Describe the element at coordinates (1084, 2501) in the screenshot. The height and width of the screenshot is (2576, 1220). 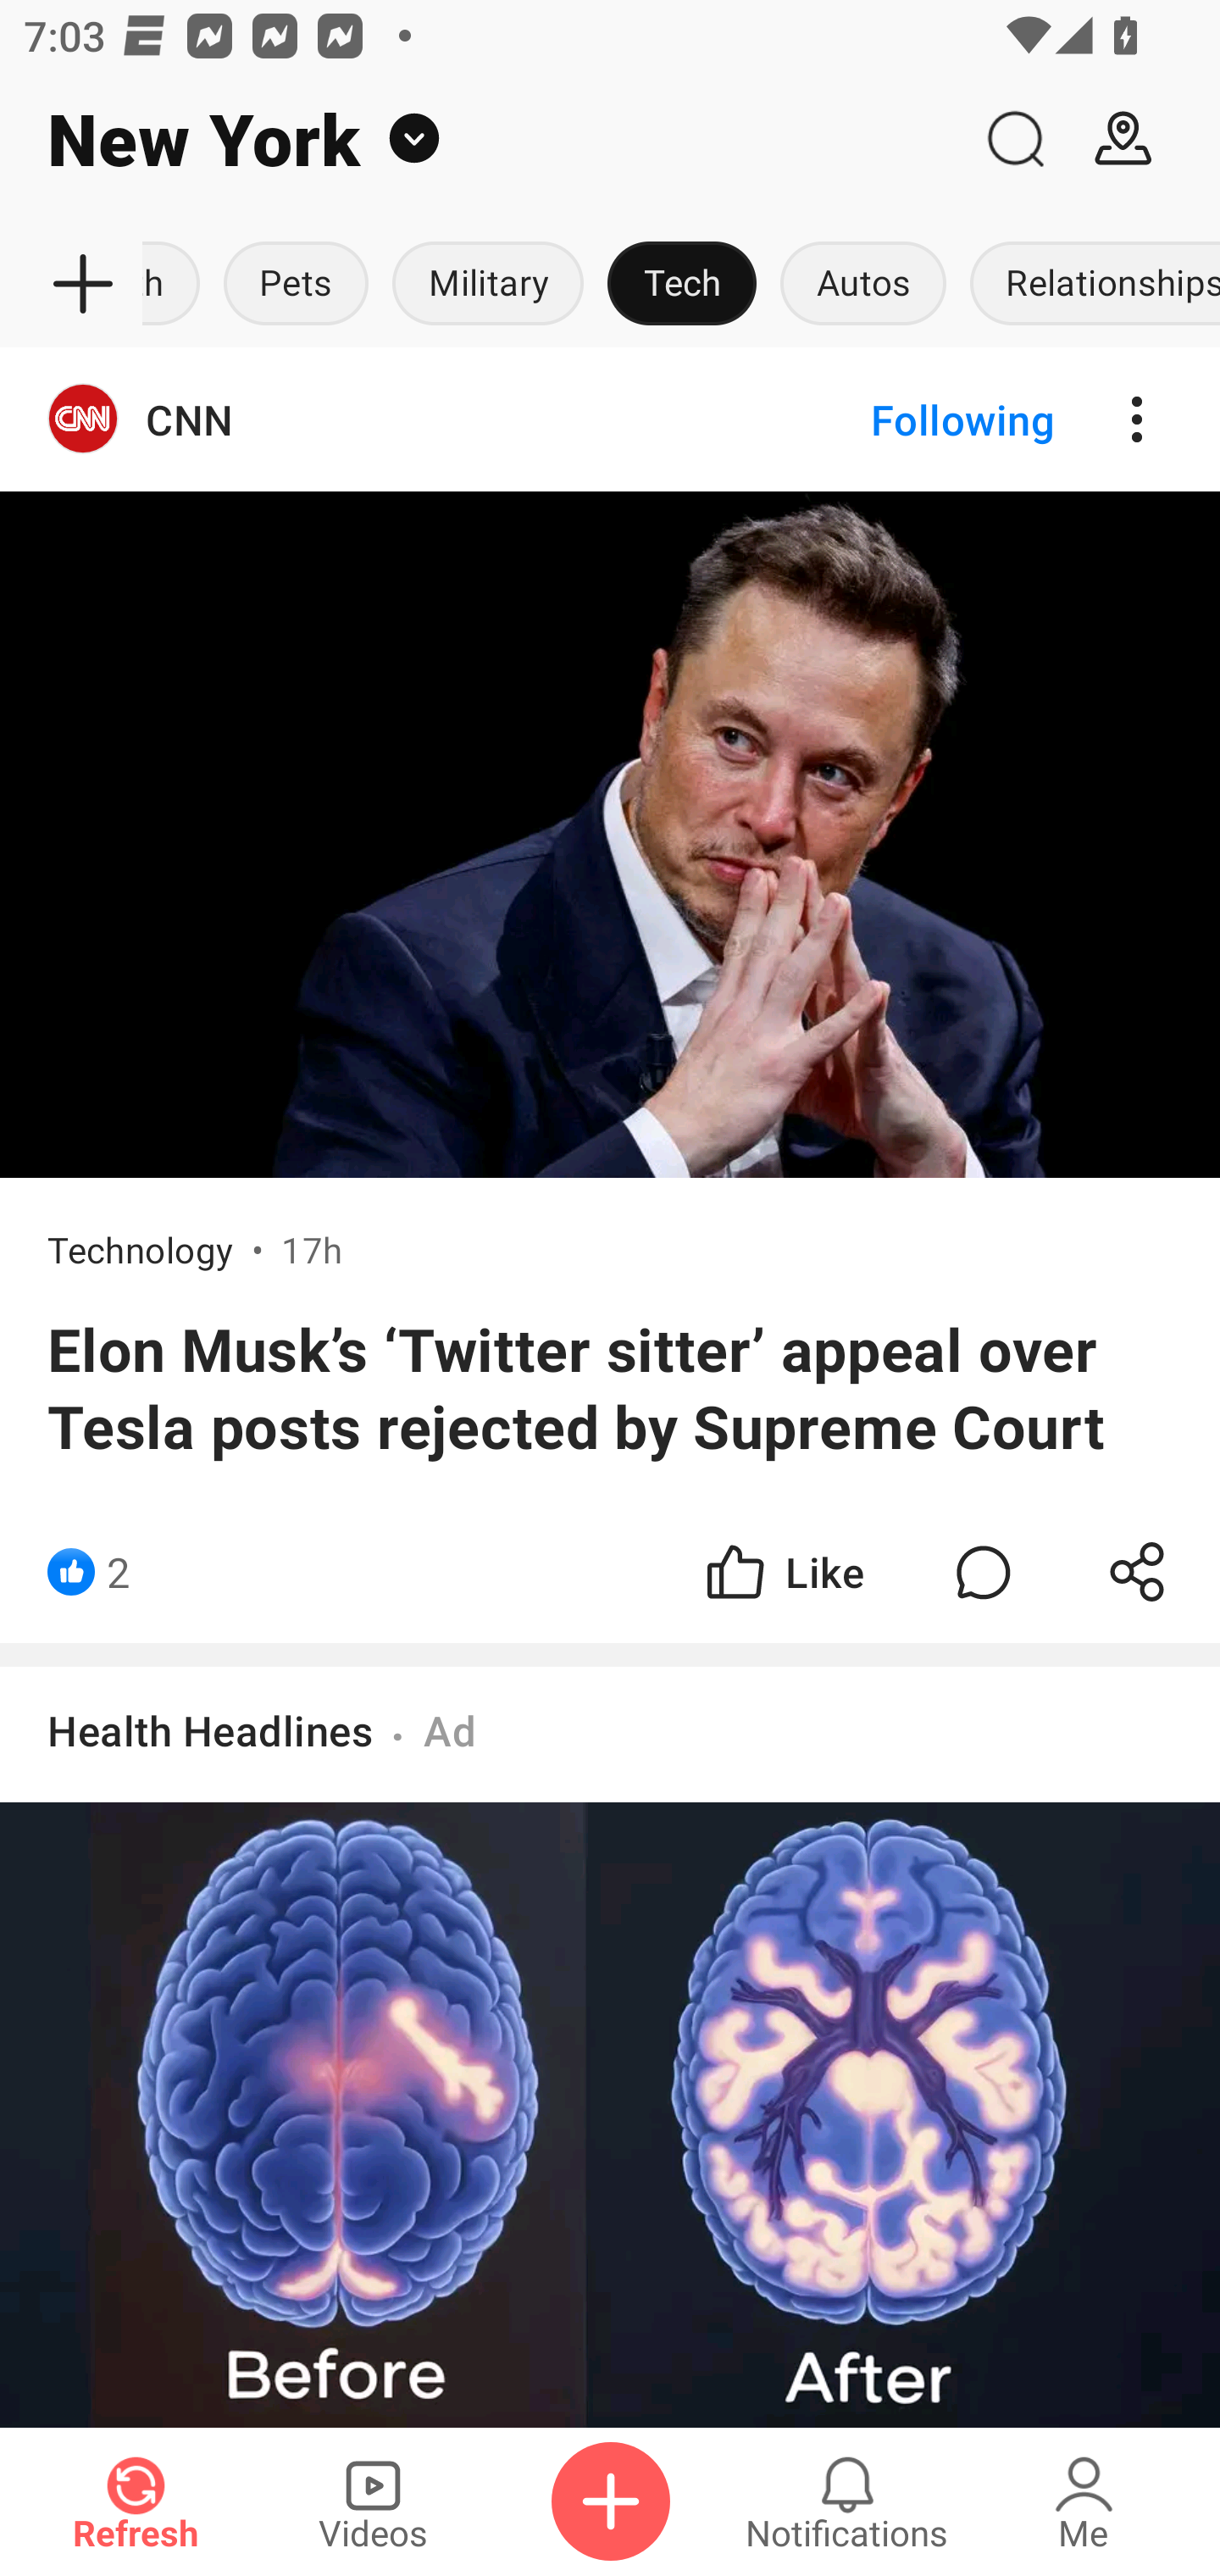
I see `Me` at that location.